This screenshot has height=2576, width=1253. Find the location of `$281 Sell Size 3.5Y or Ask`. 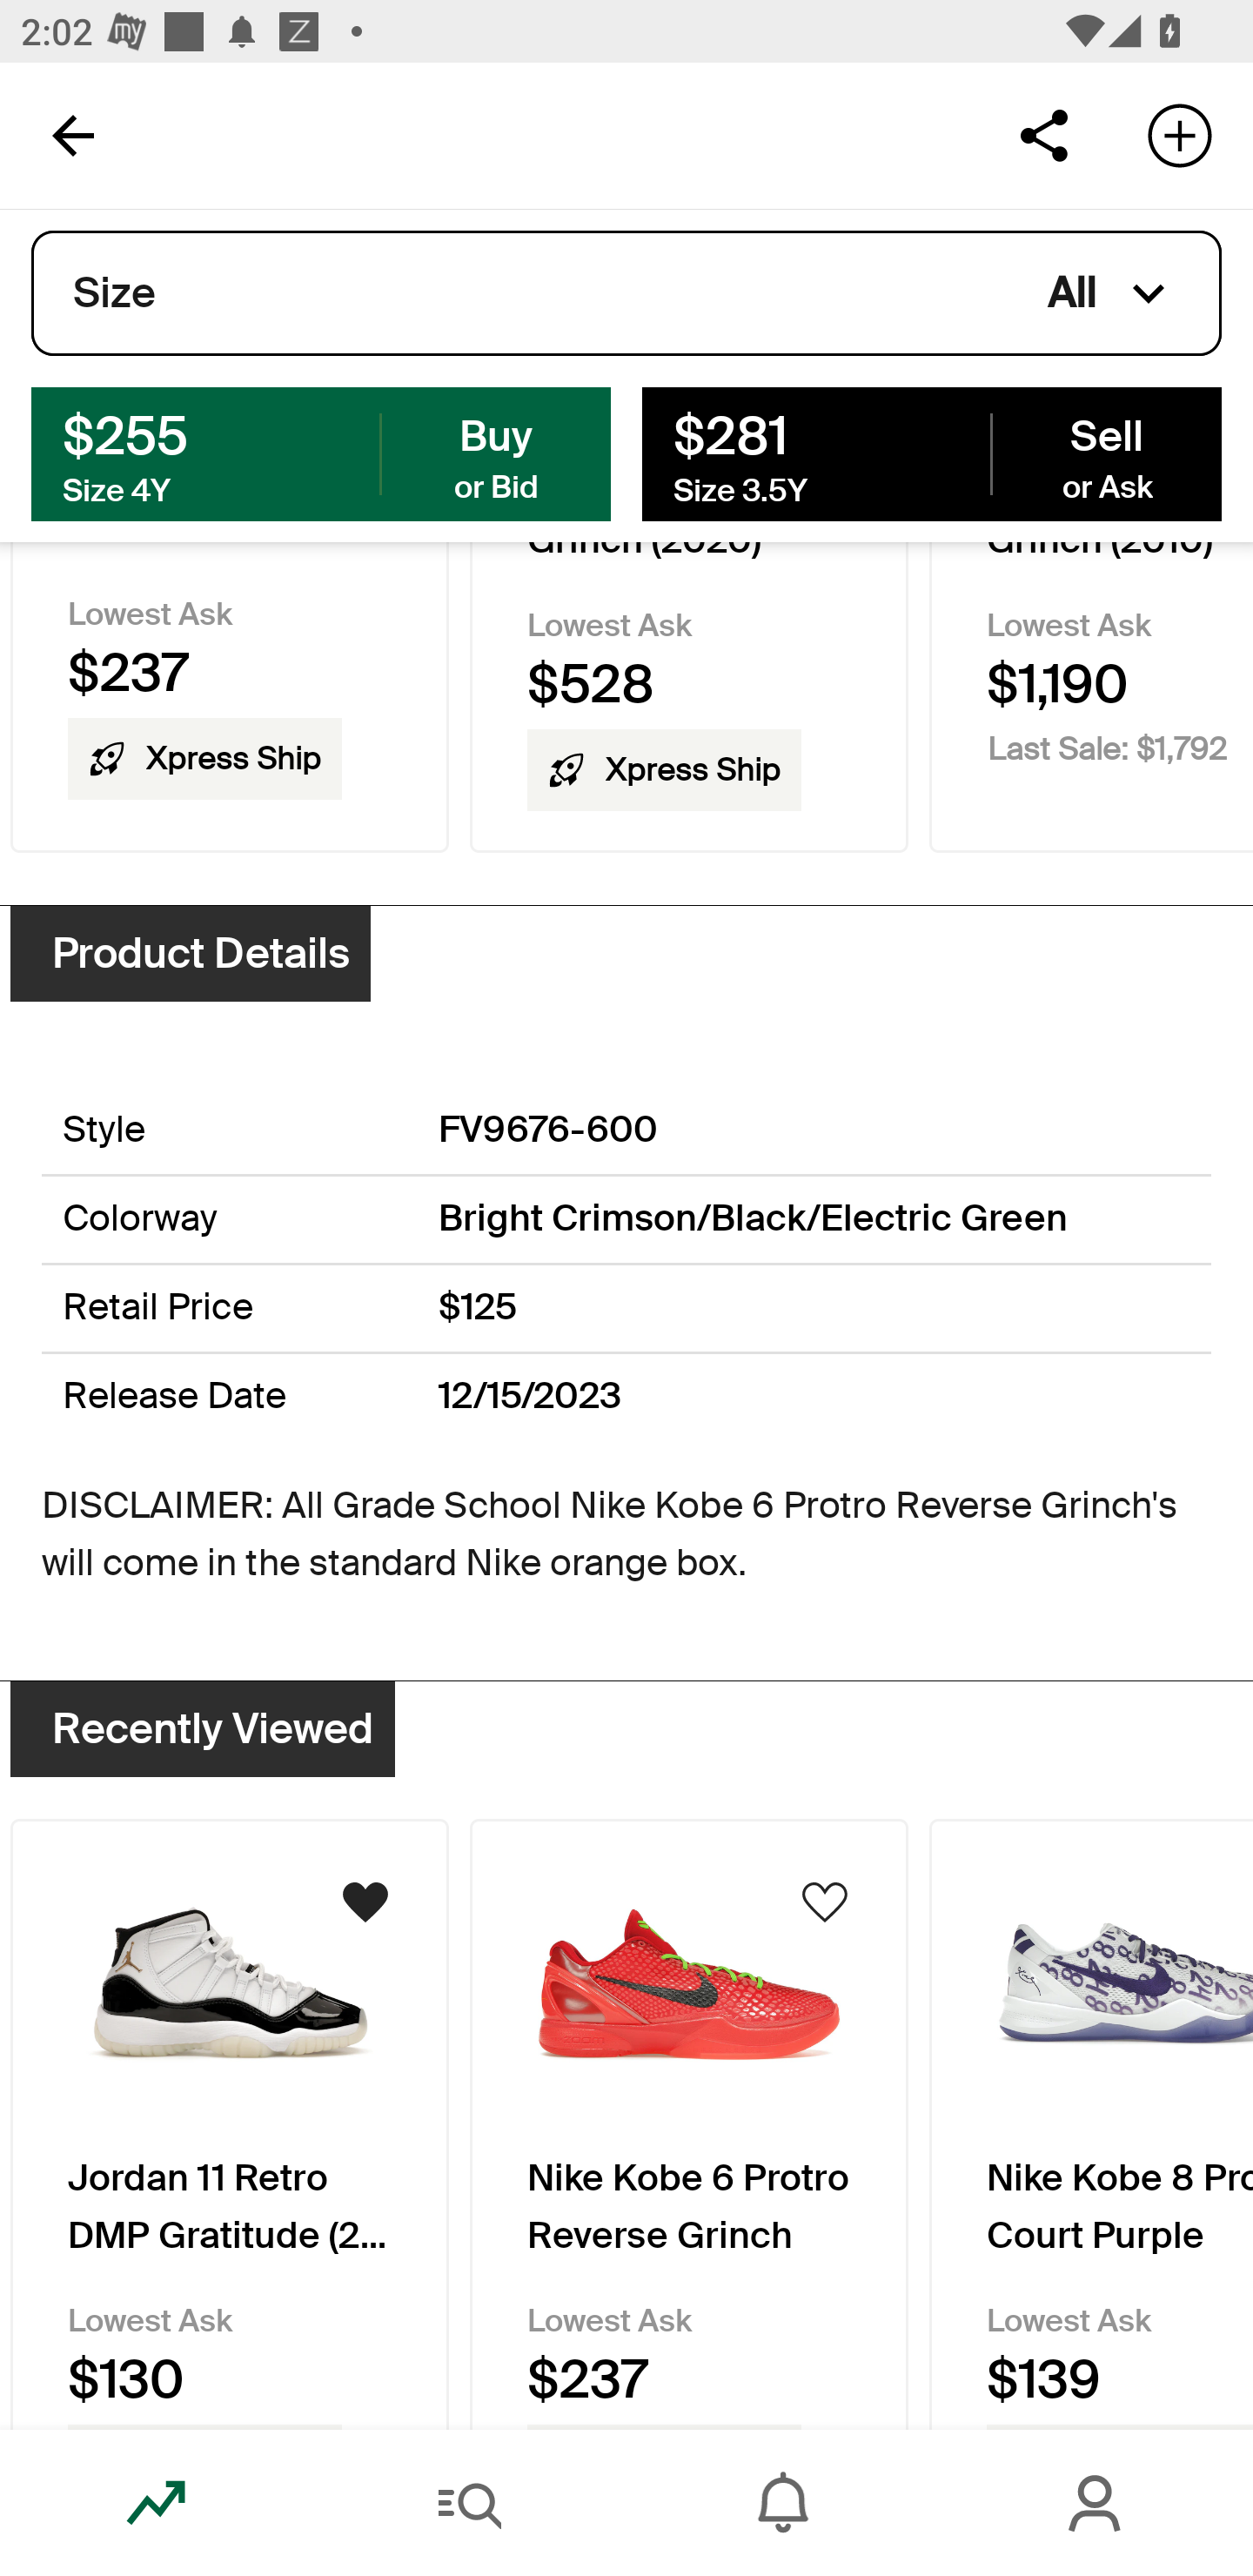

$281 Sell Size 3.5Y or Ask is located at coordinates (931, 453).